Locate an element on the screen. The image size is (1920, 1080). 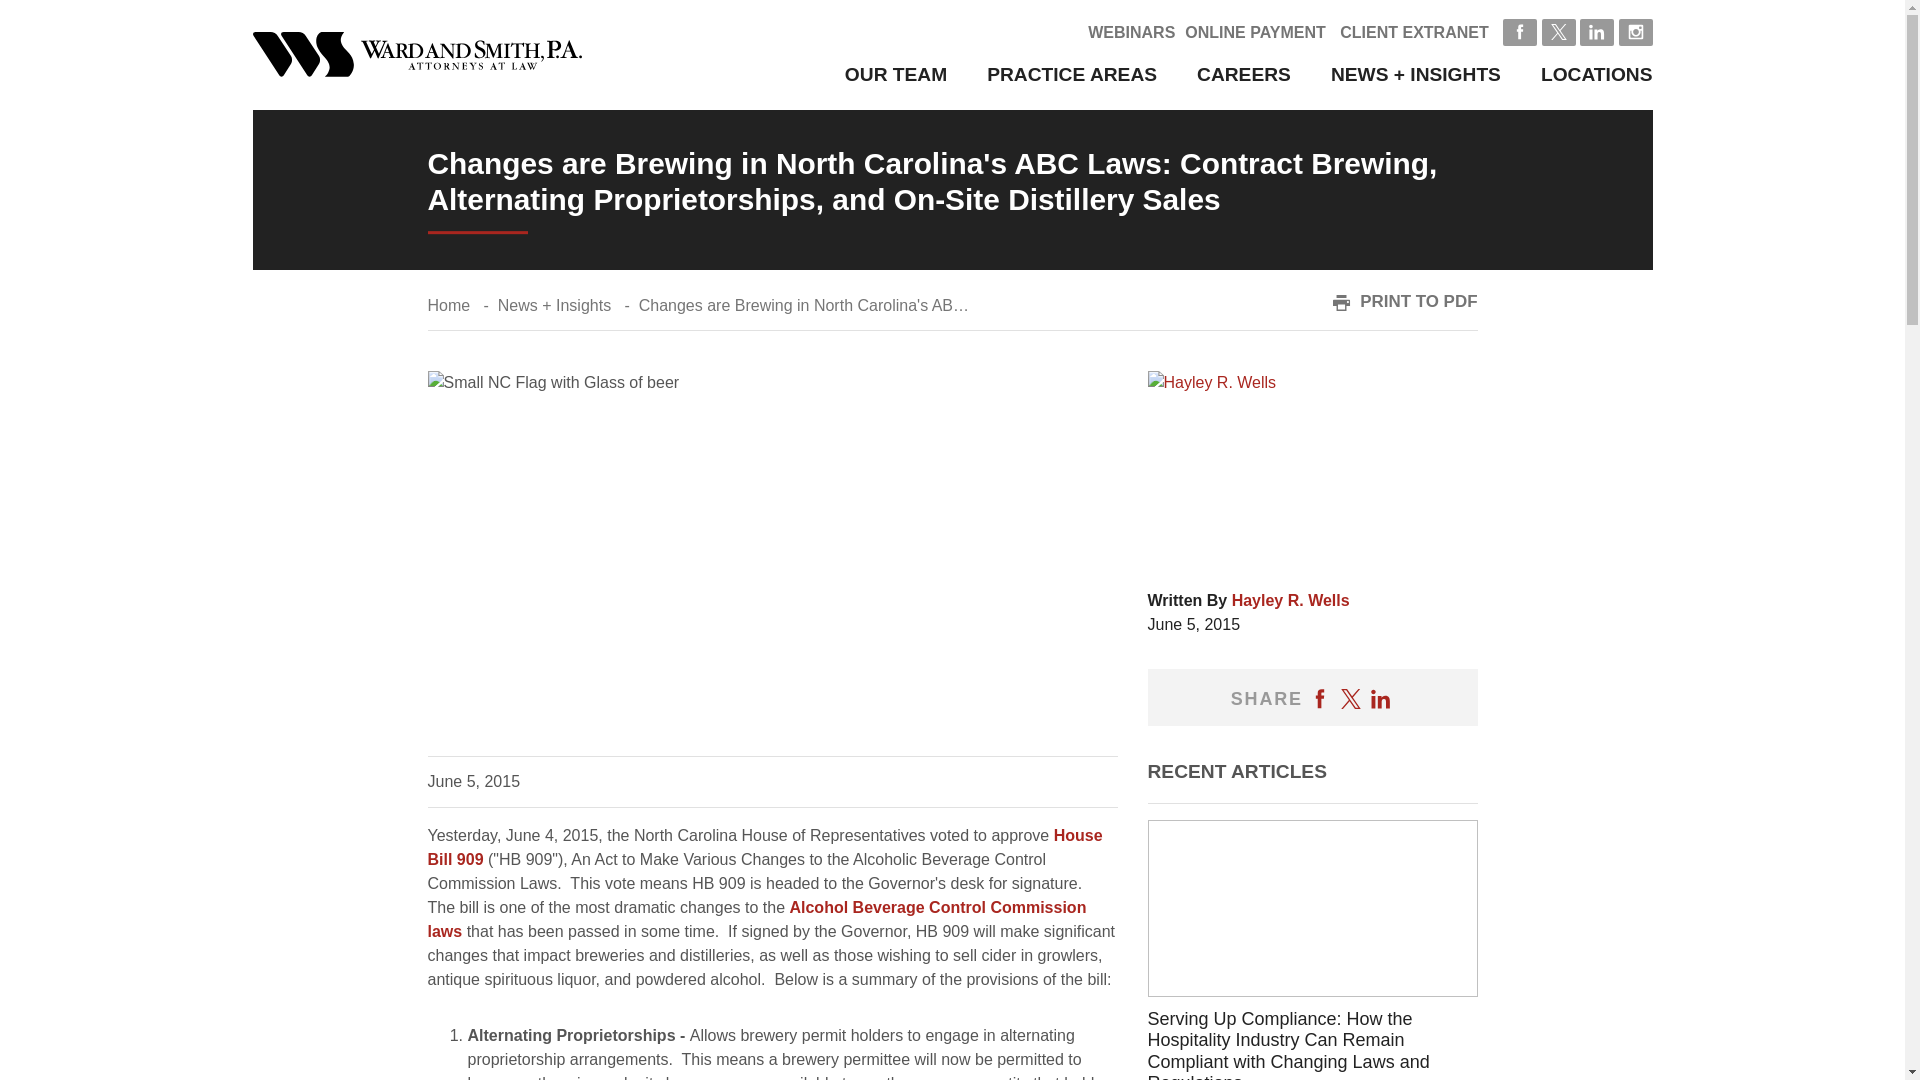
OUR TEAM is located at coordinates (895, 74).